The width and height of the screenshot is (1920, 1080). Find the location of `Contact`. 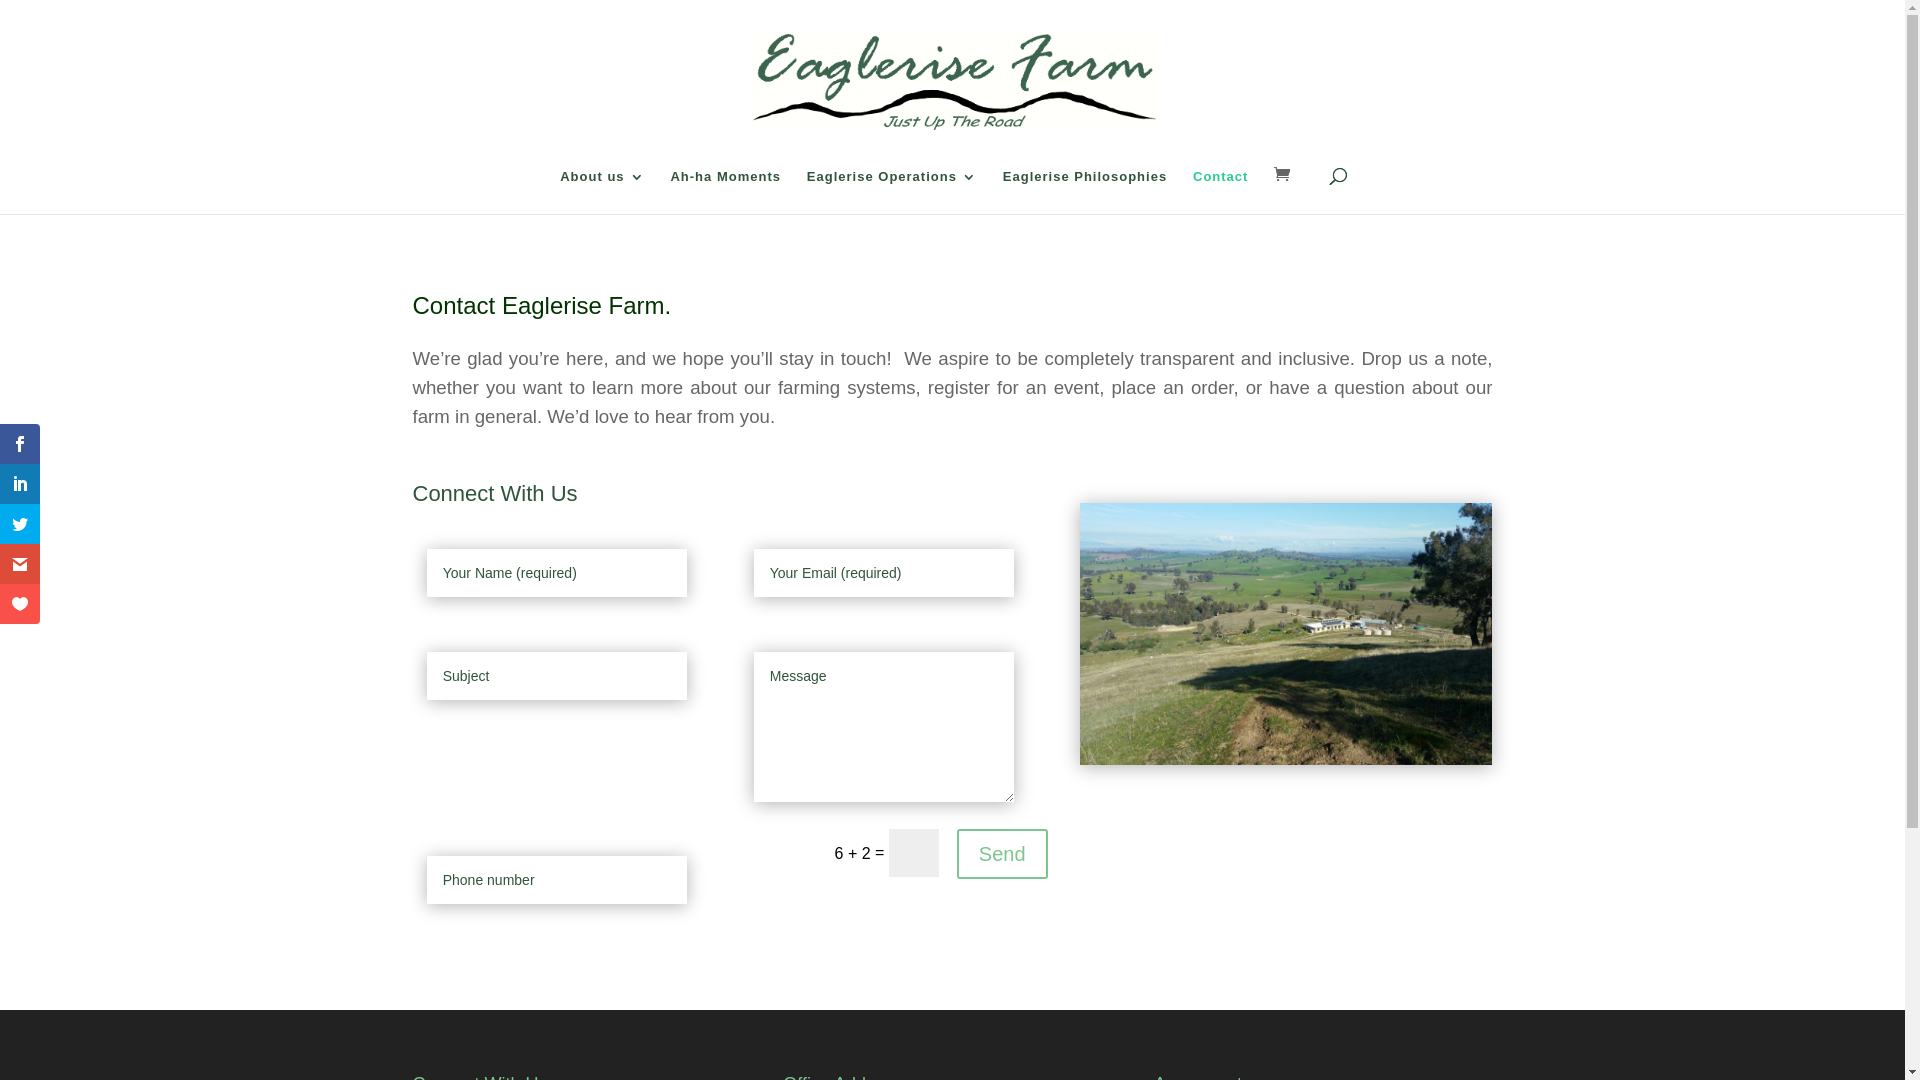

Contact is located at coordinates (1220, 192).